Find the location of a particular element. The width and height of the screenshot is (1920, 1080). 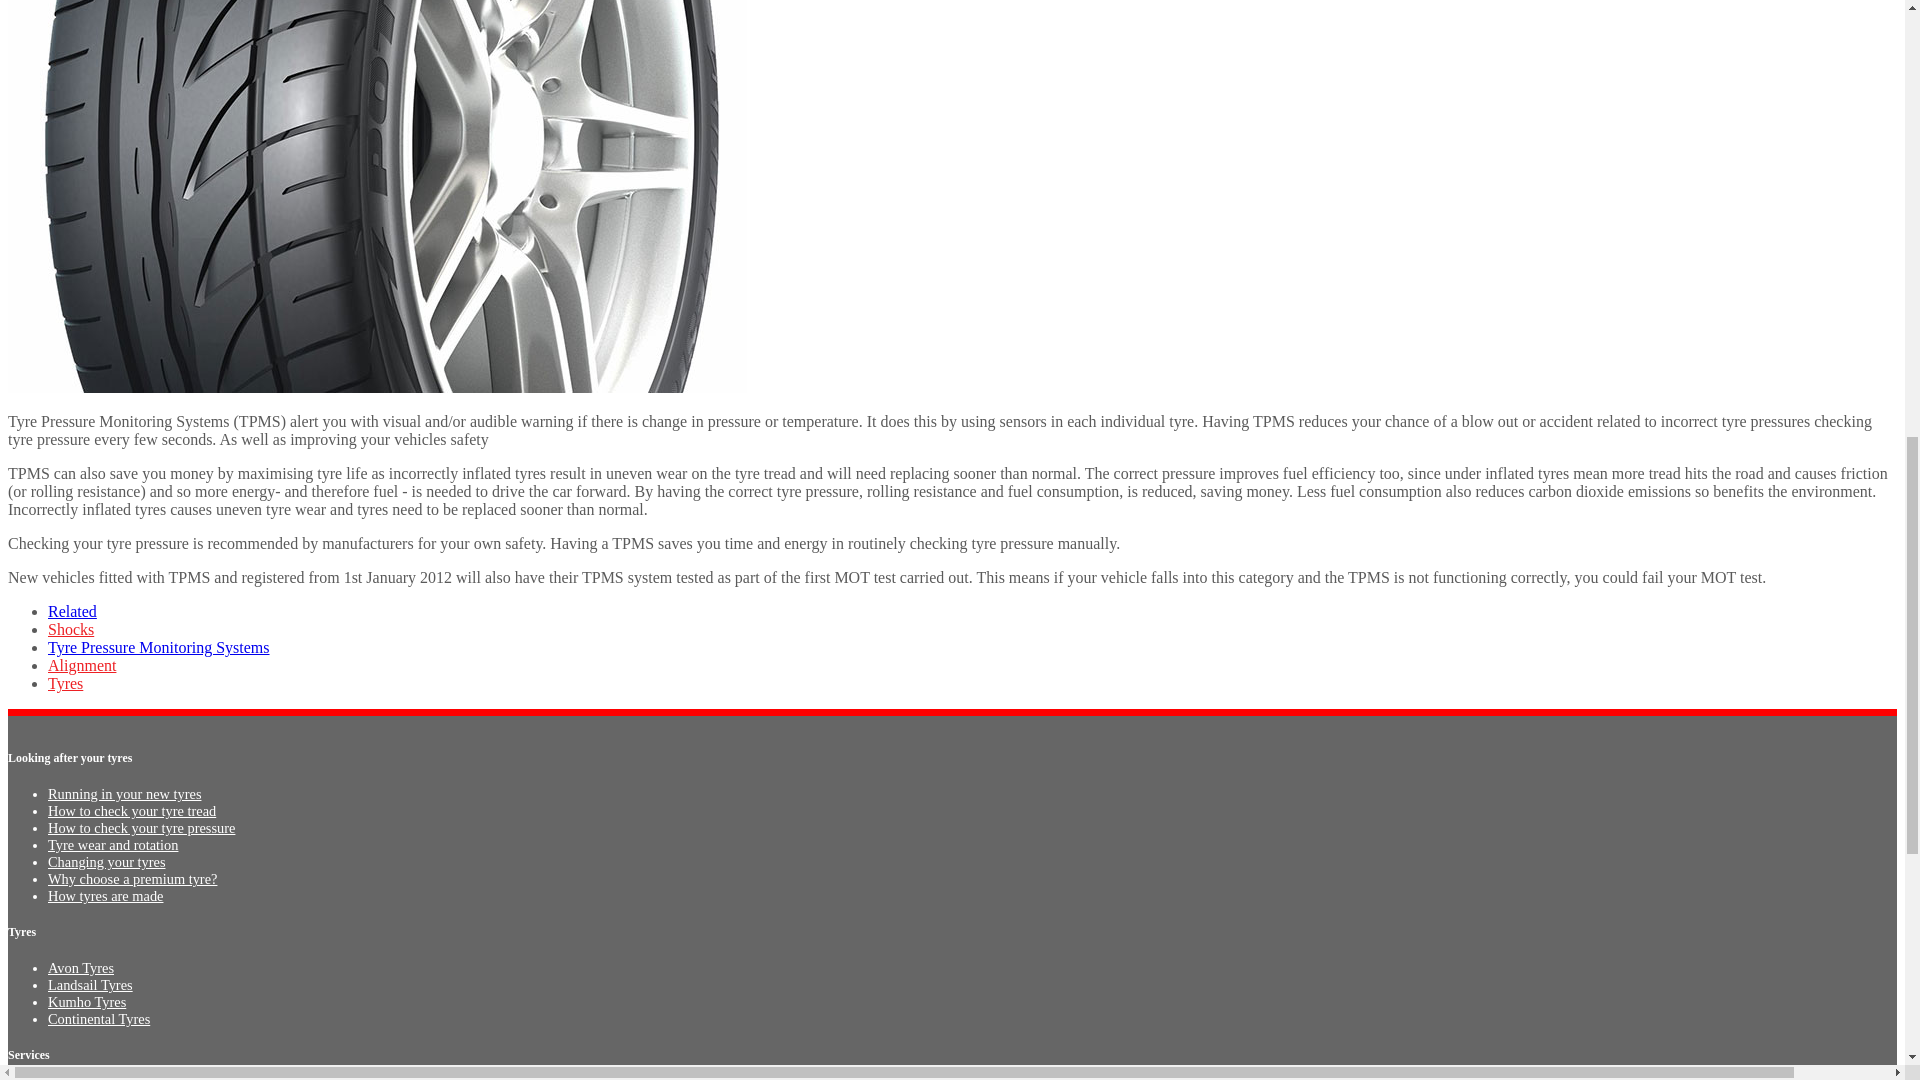

Kumho Tyres Oldbury is located at coordinates (87, 1001).